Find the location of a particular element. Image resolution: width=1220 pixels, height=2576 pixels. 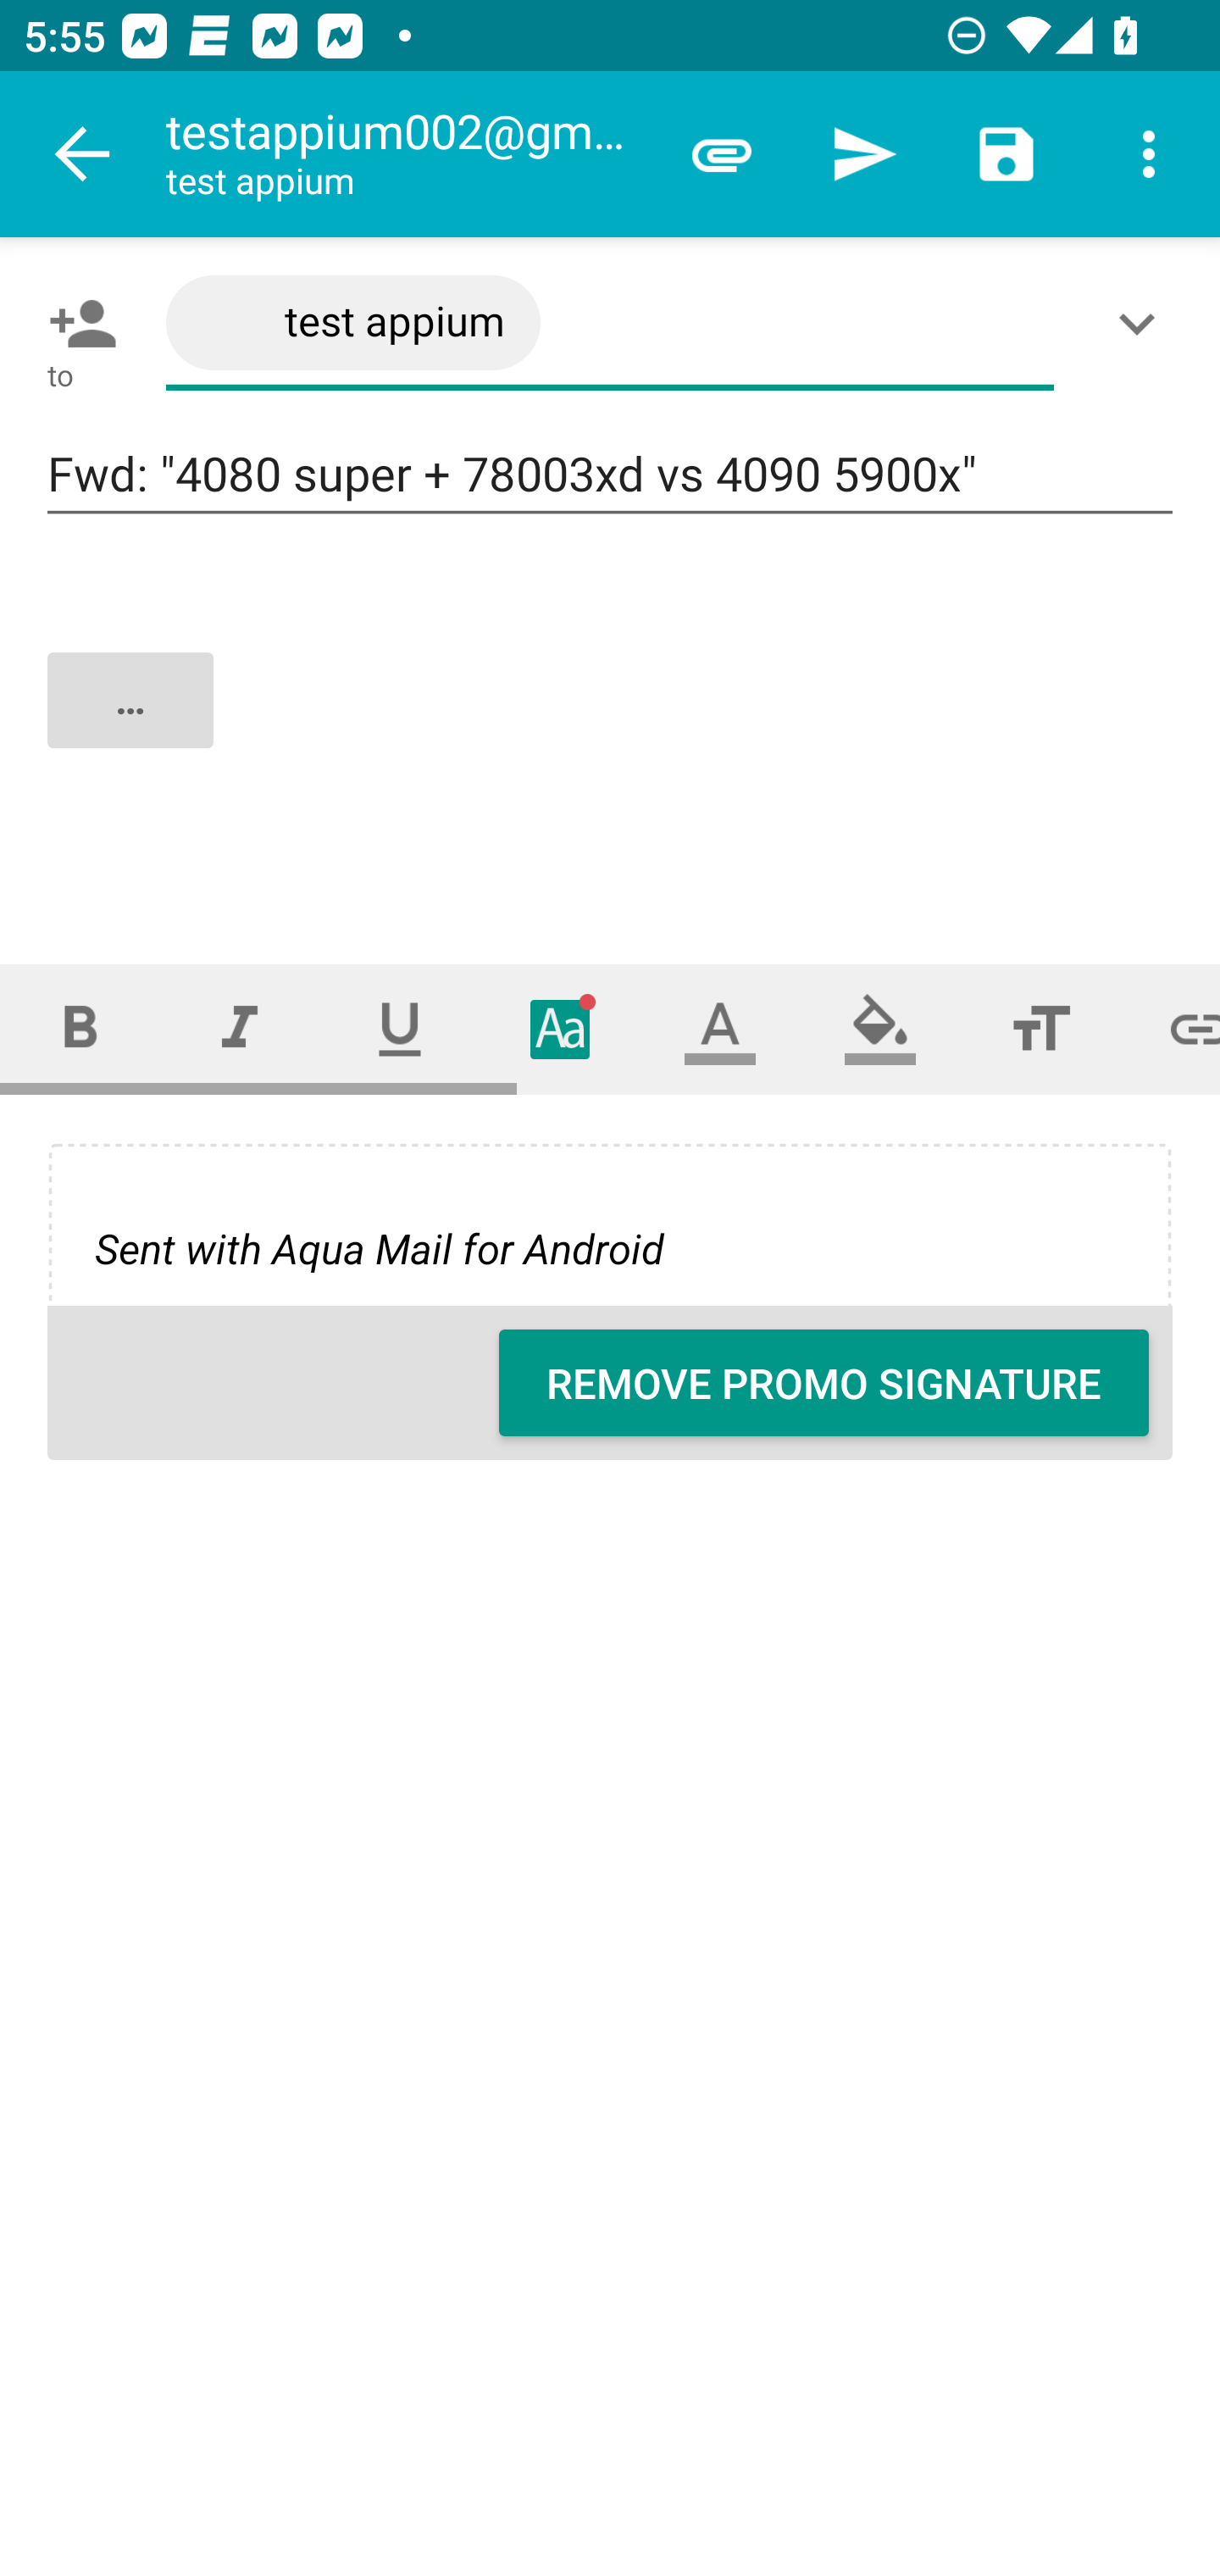

Font size is located at coordinates (1040, 1029).